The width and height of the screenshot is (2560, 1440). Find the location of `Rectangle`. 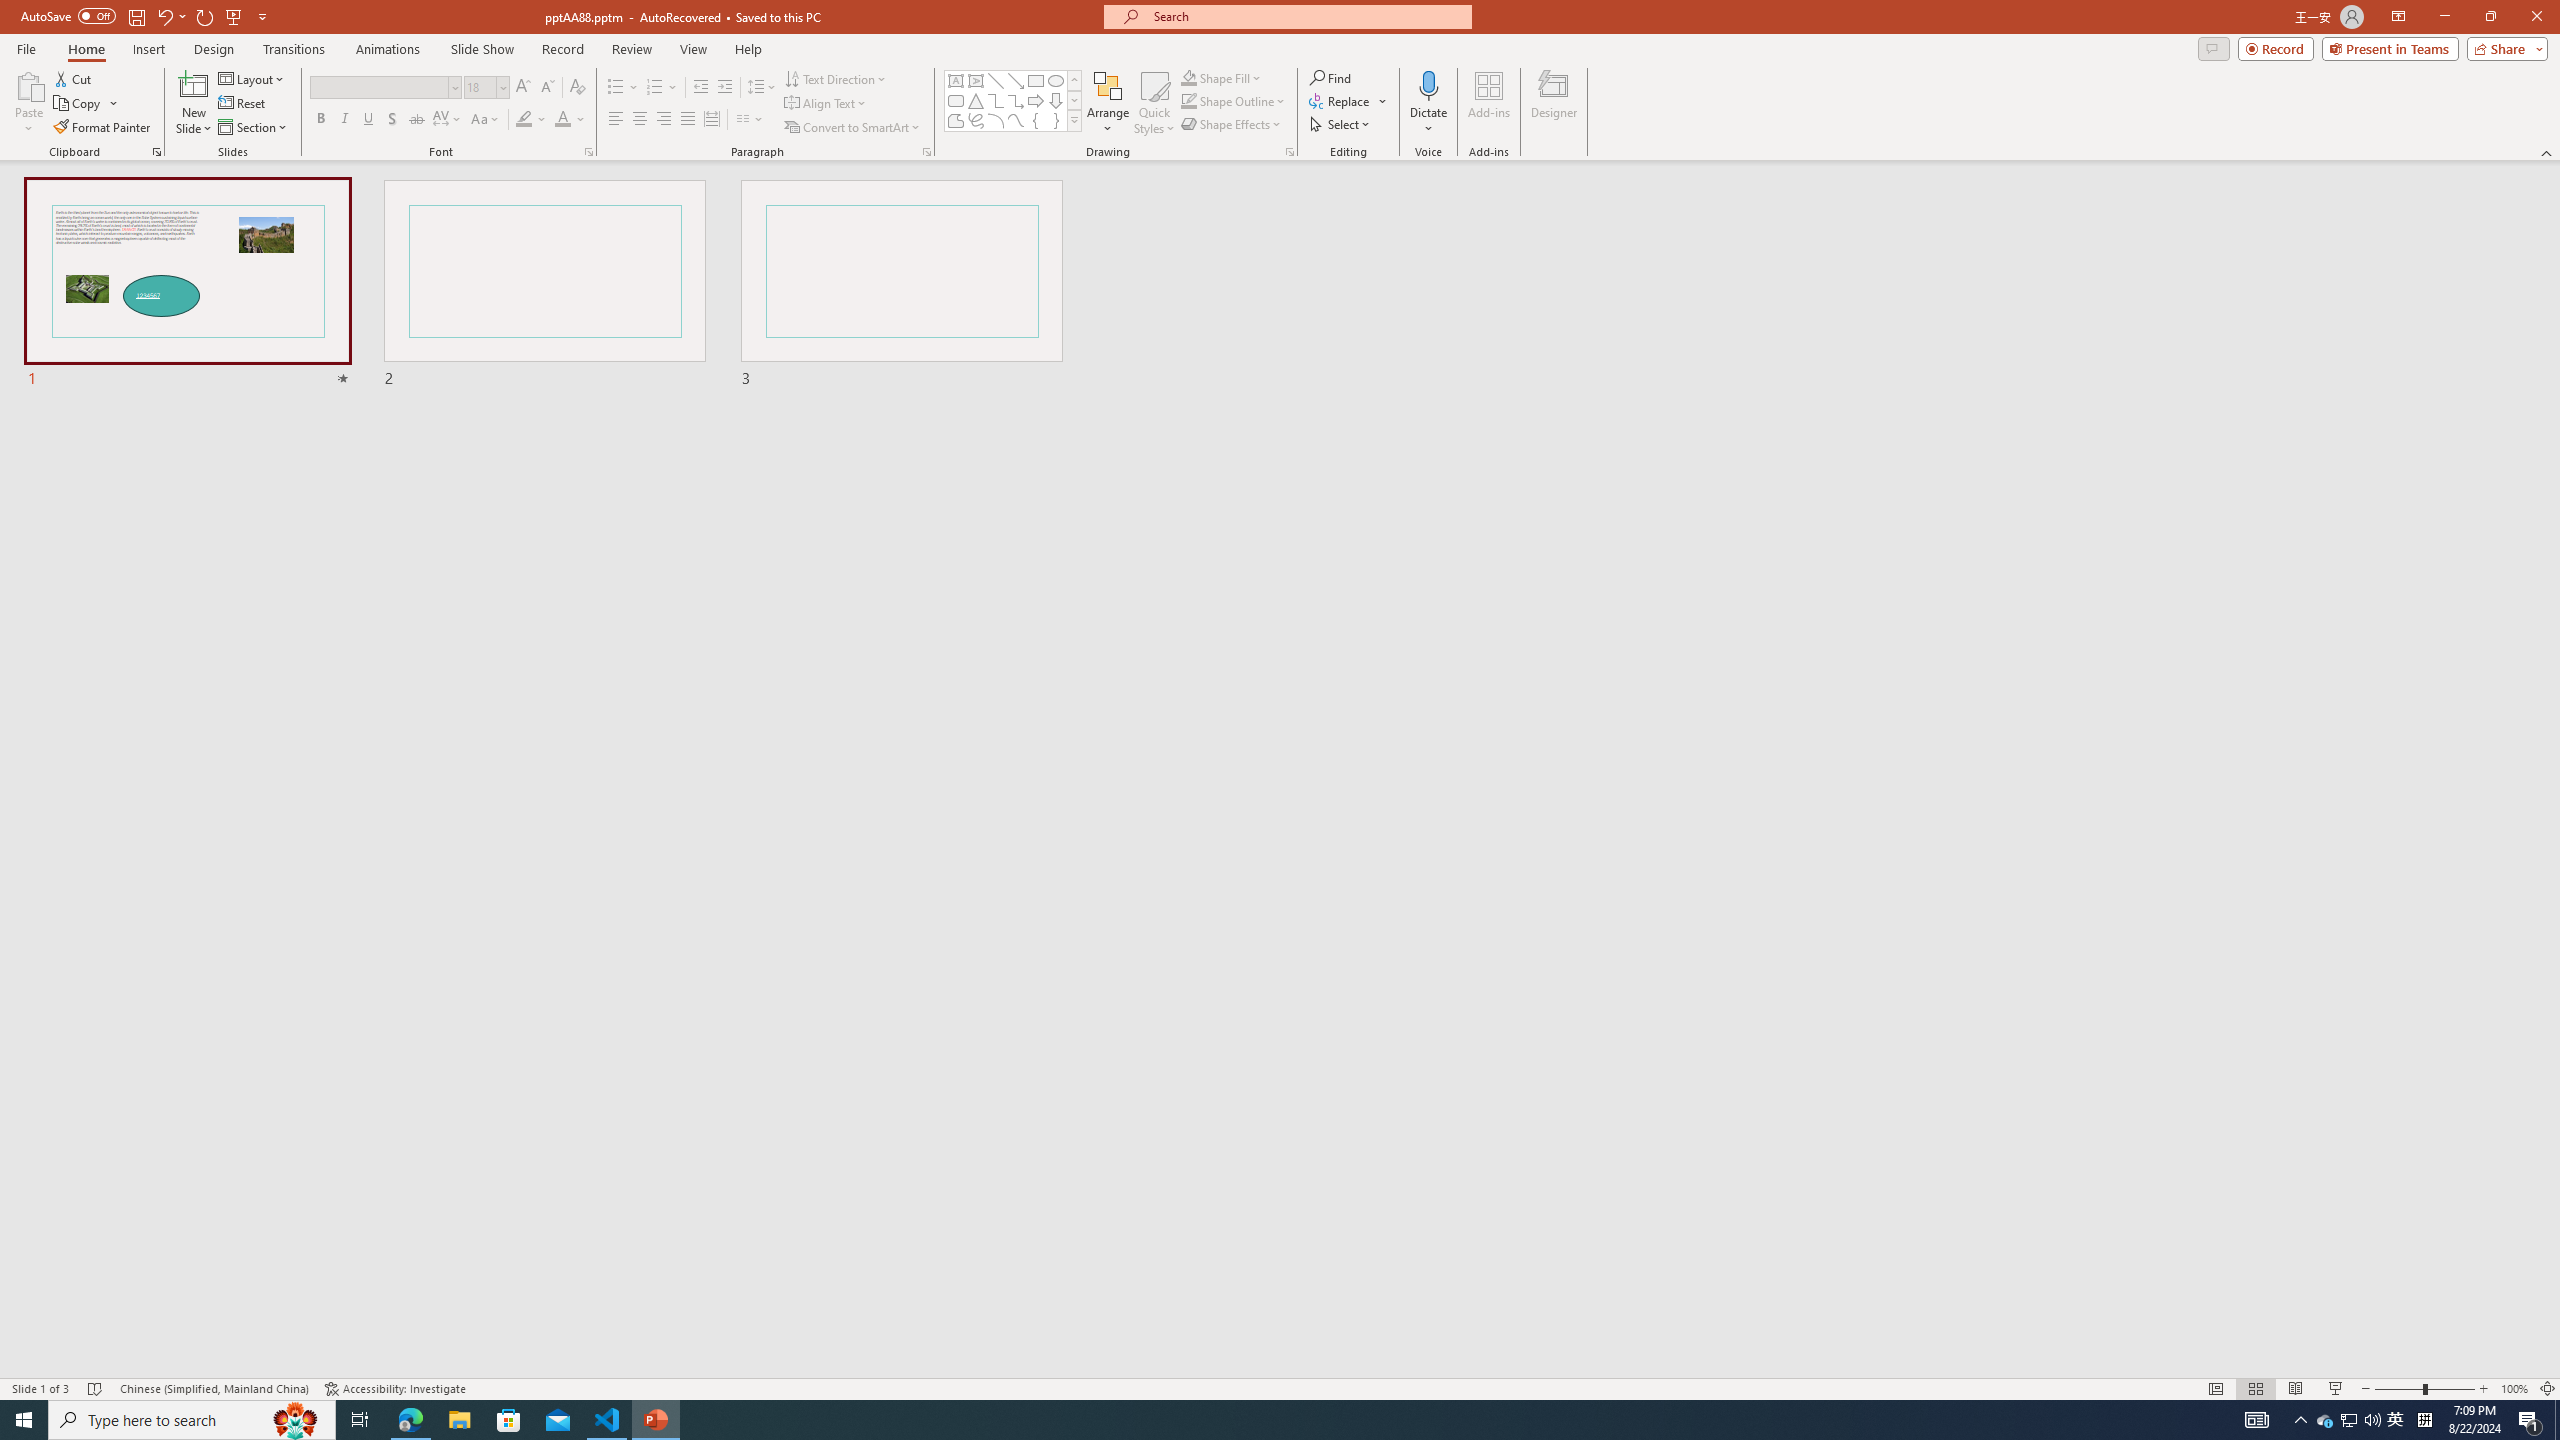

Rectangle is located at coordinates (1036, 80).